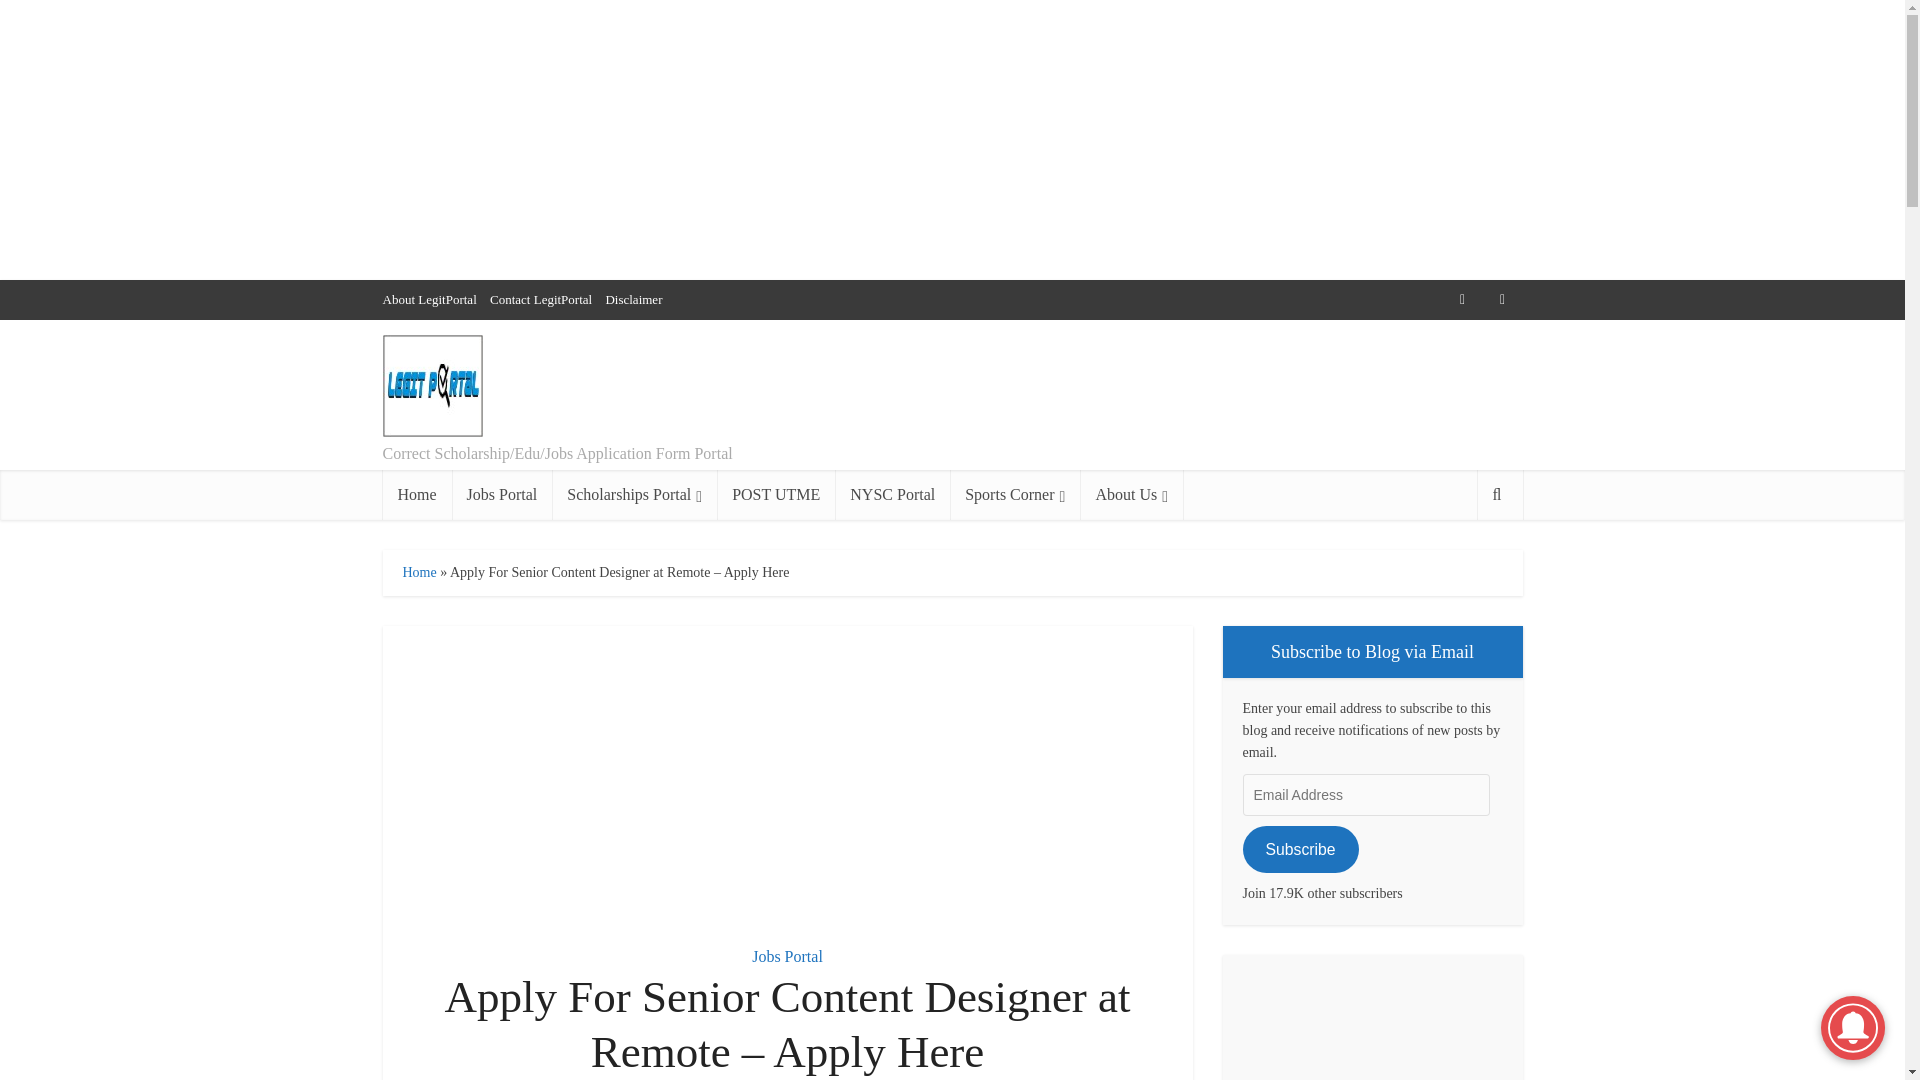 The height and width of the screenshot is (1080, 1920). I want to click on Sports Corner, so click(1014, 494).